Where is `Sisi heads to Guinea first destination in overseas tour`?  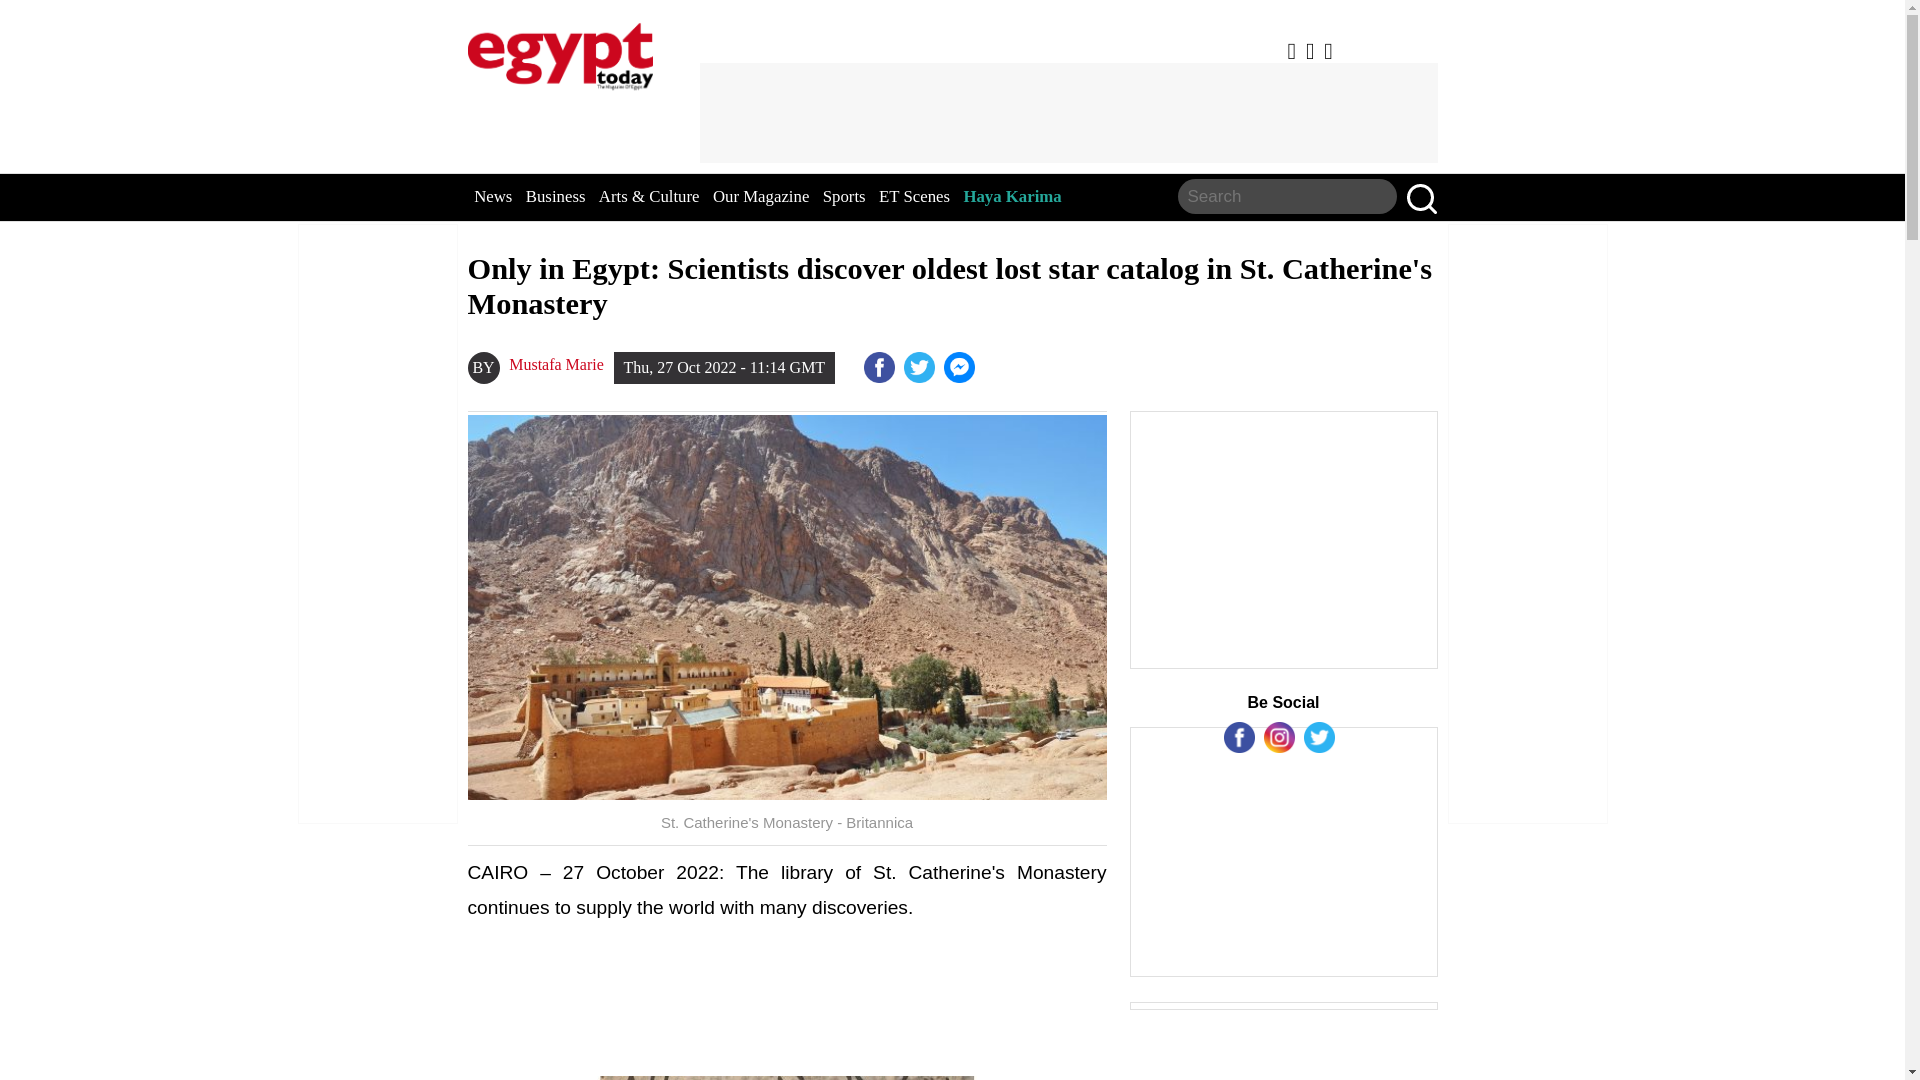 Sisi heads to Guinea first destination in overseas tour is located at coordinates (962, 368).